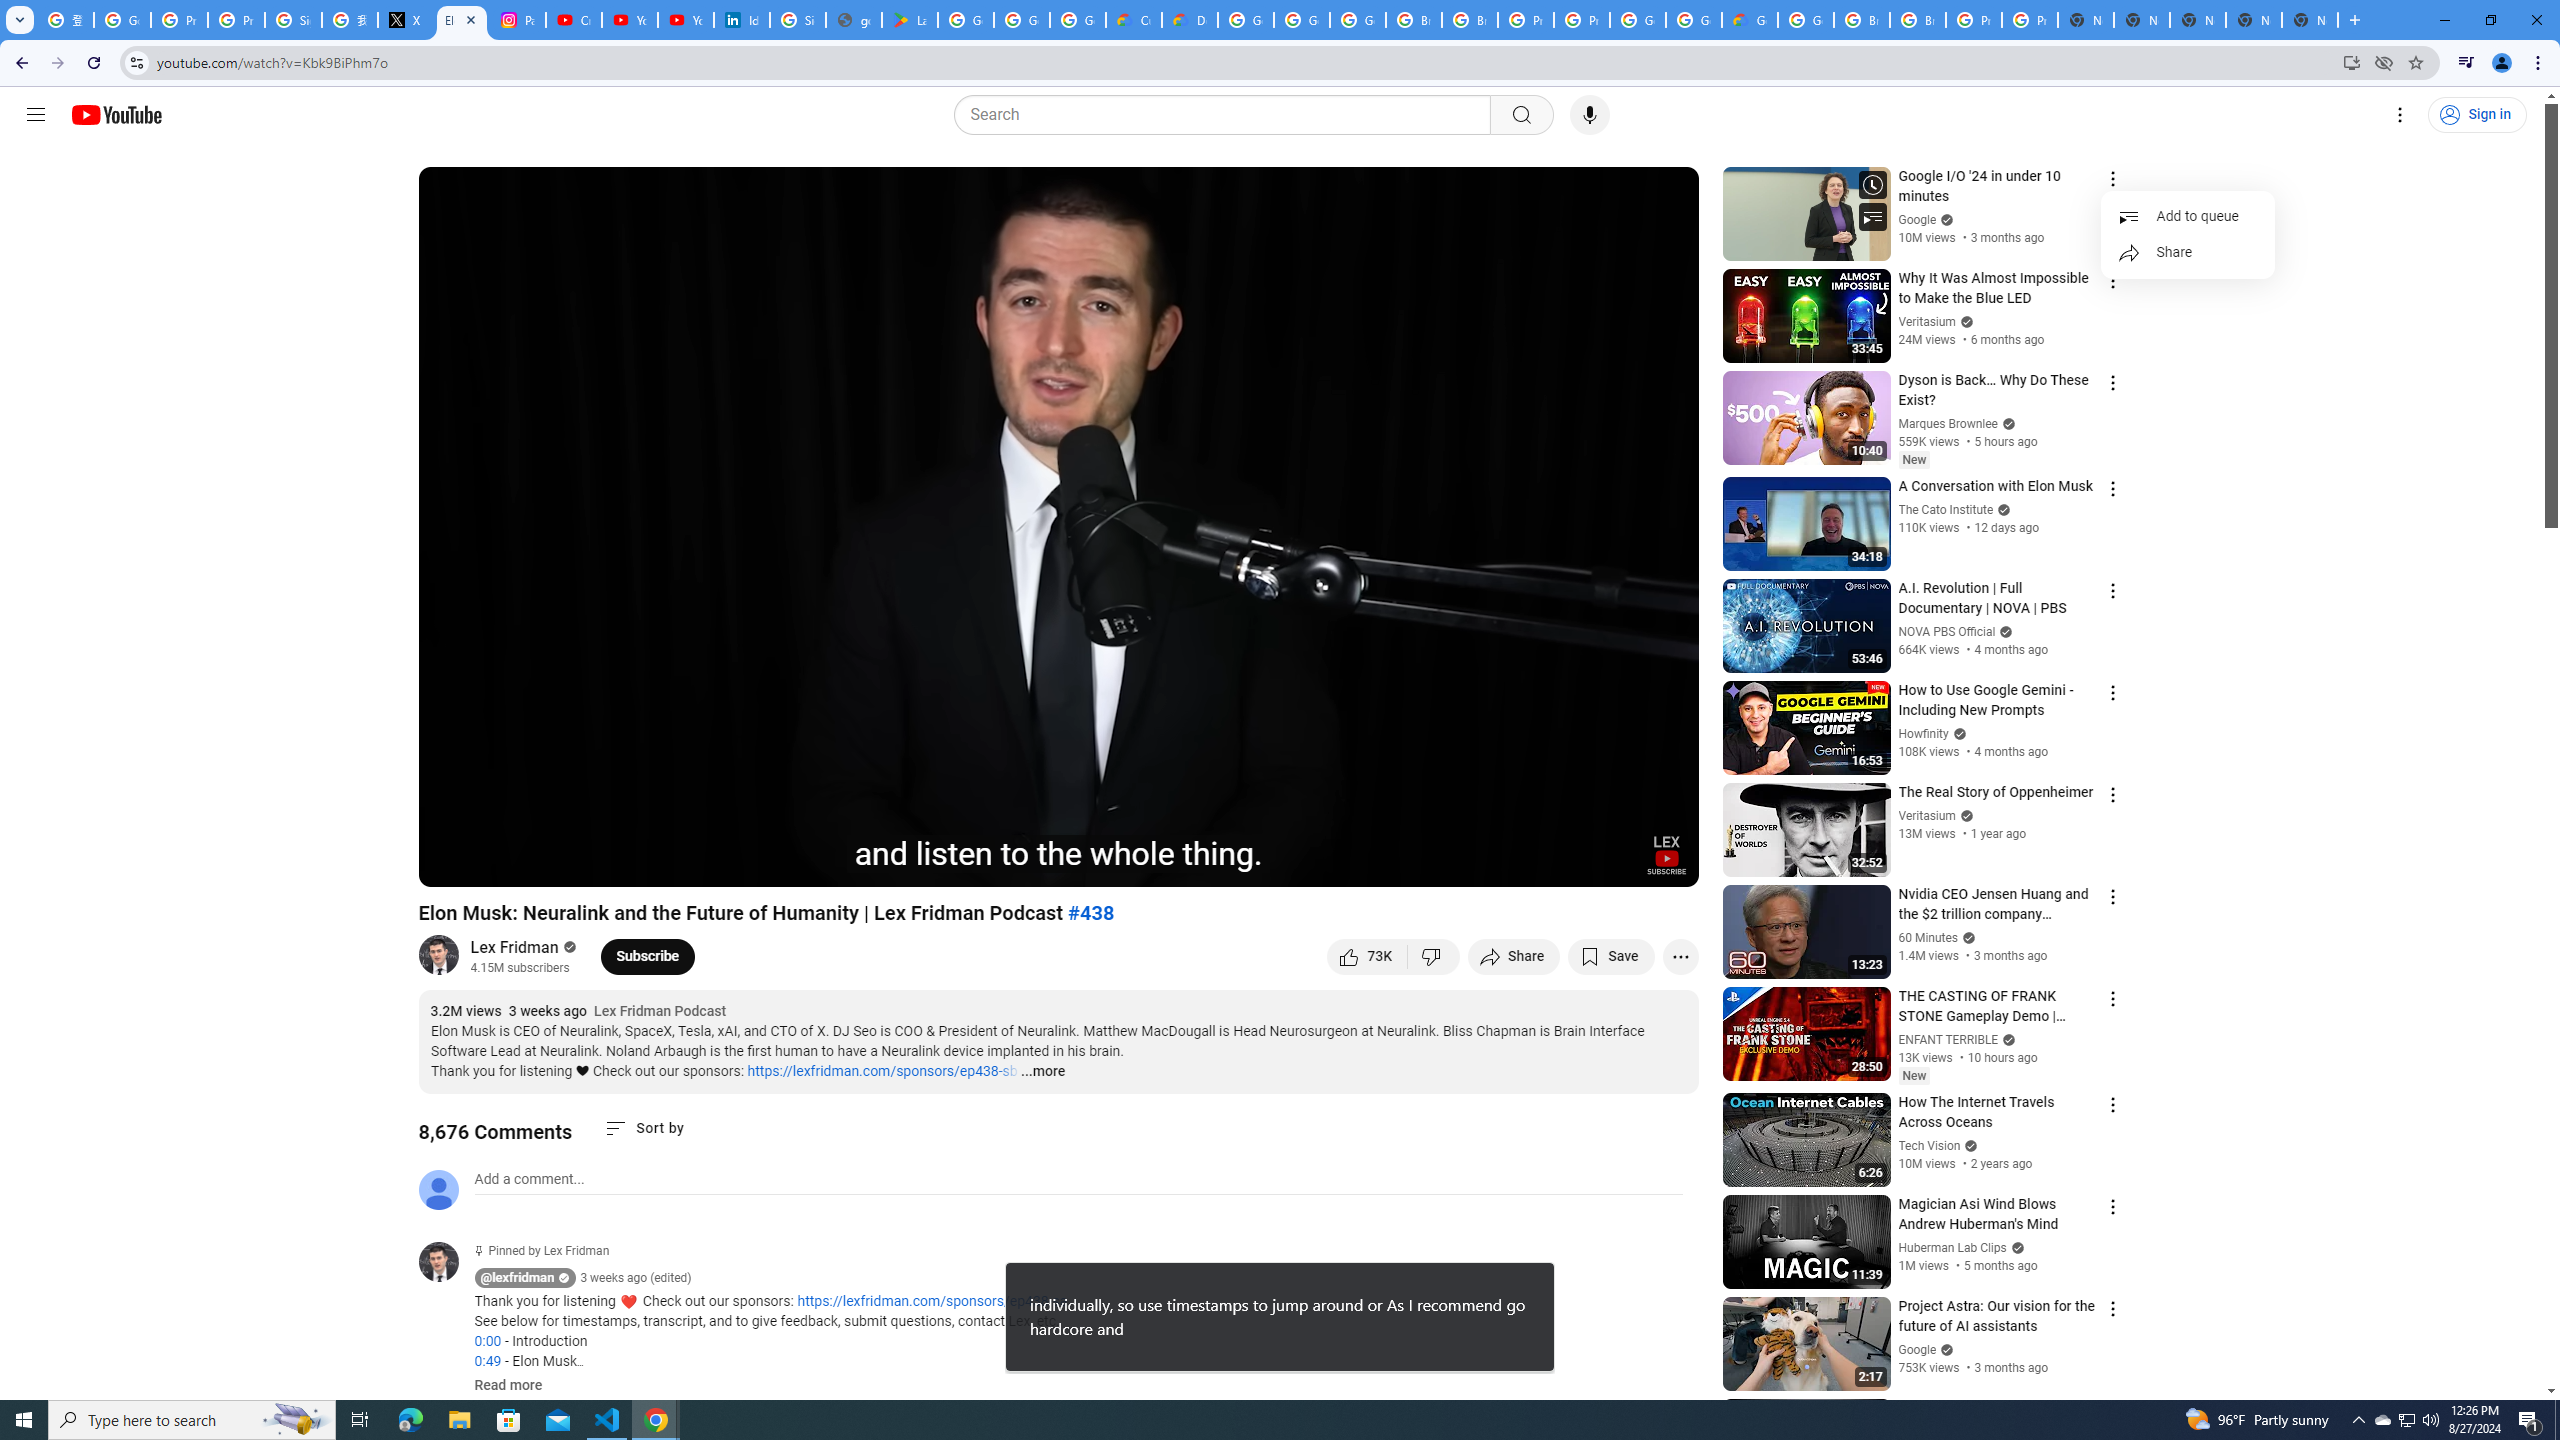  What do you see at coordinates (1058, 837) in the screenshot?
I see `Seek slider` at bounding box center [1058, 837].